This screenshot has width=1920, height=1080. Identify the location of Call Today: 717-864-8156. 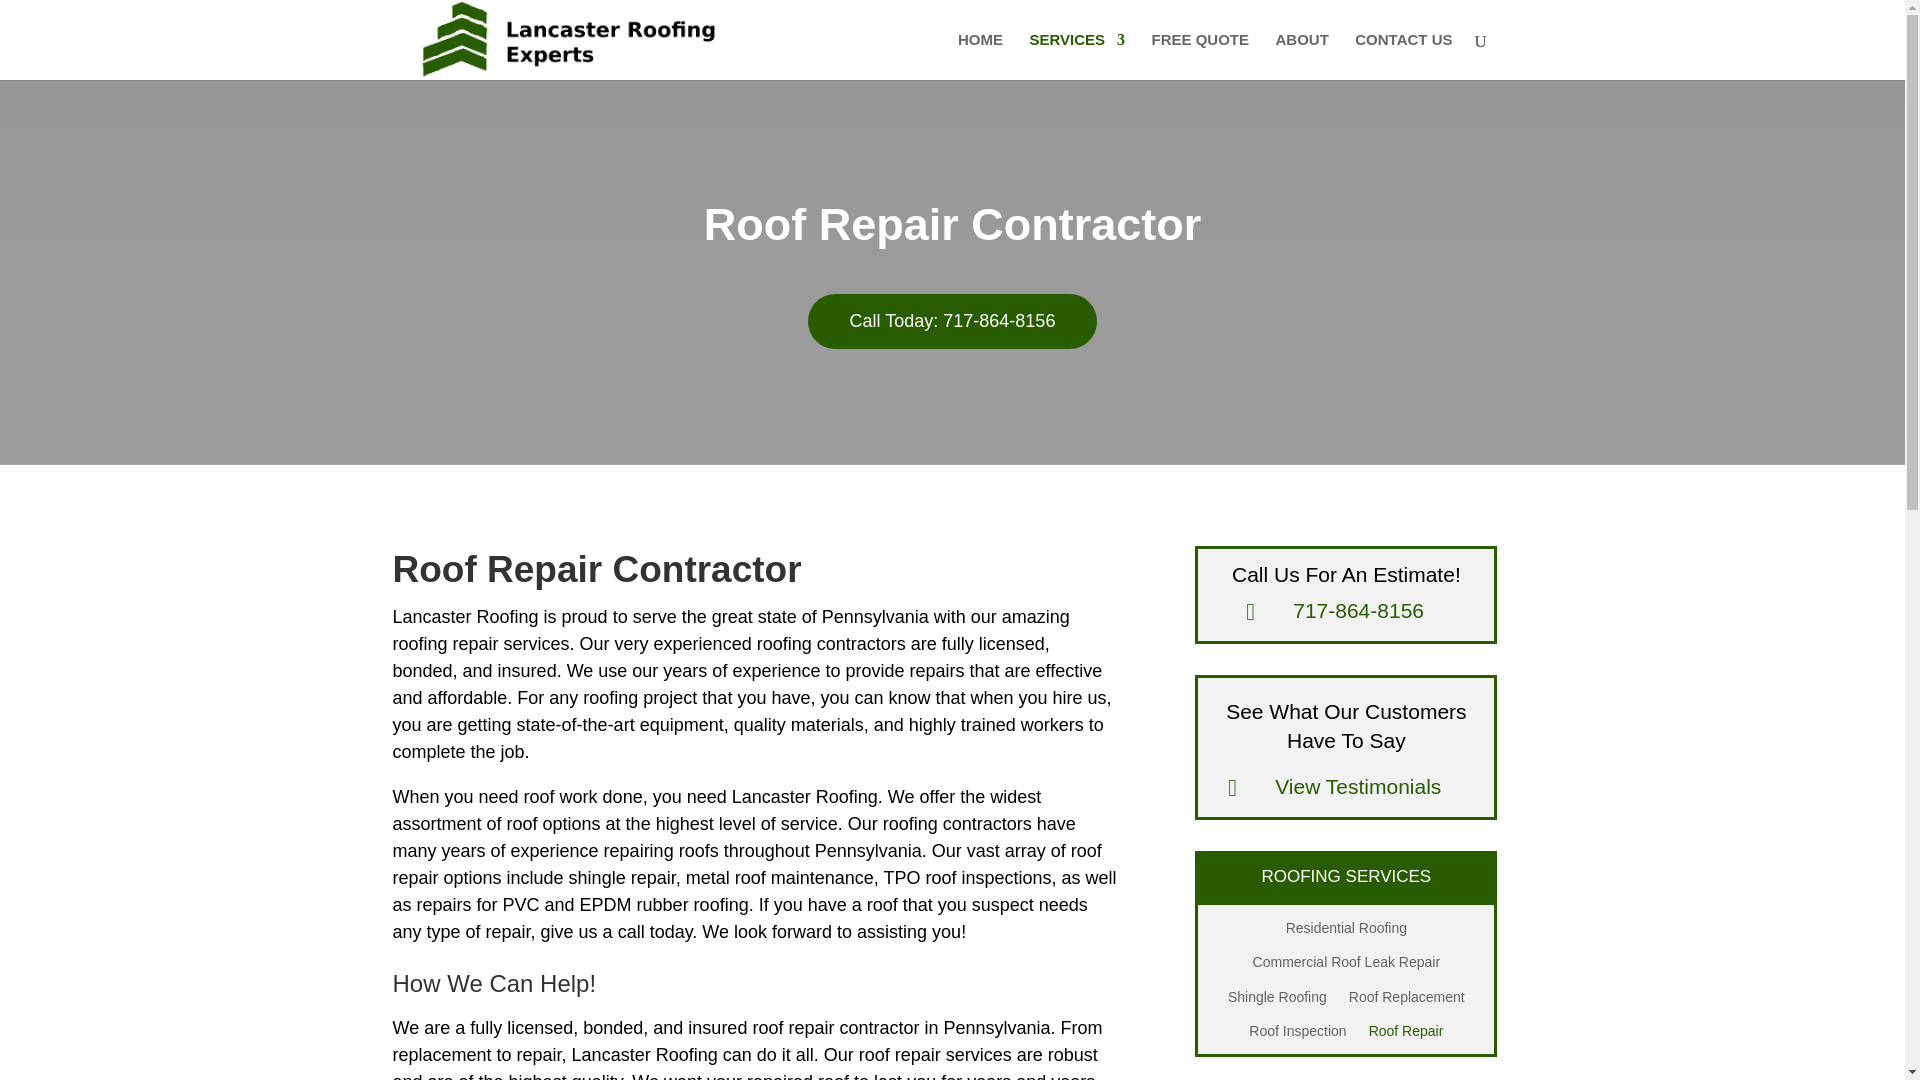
(953, 320).